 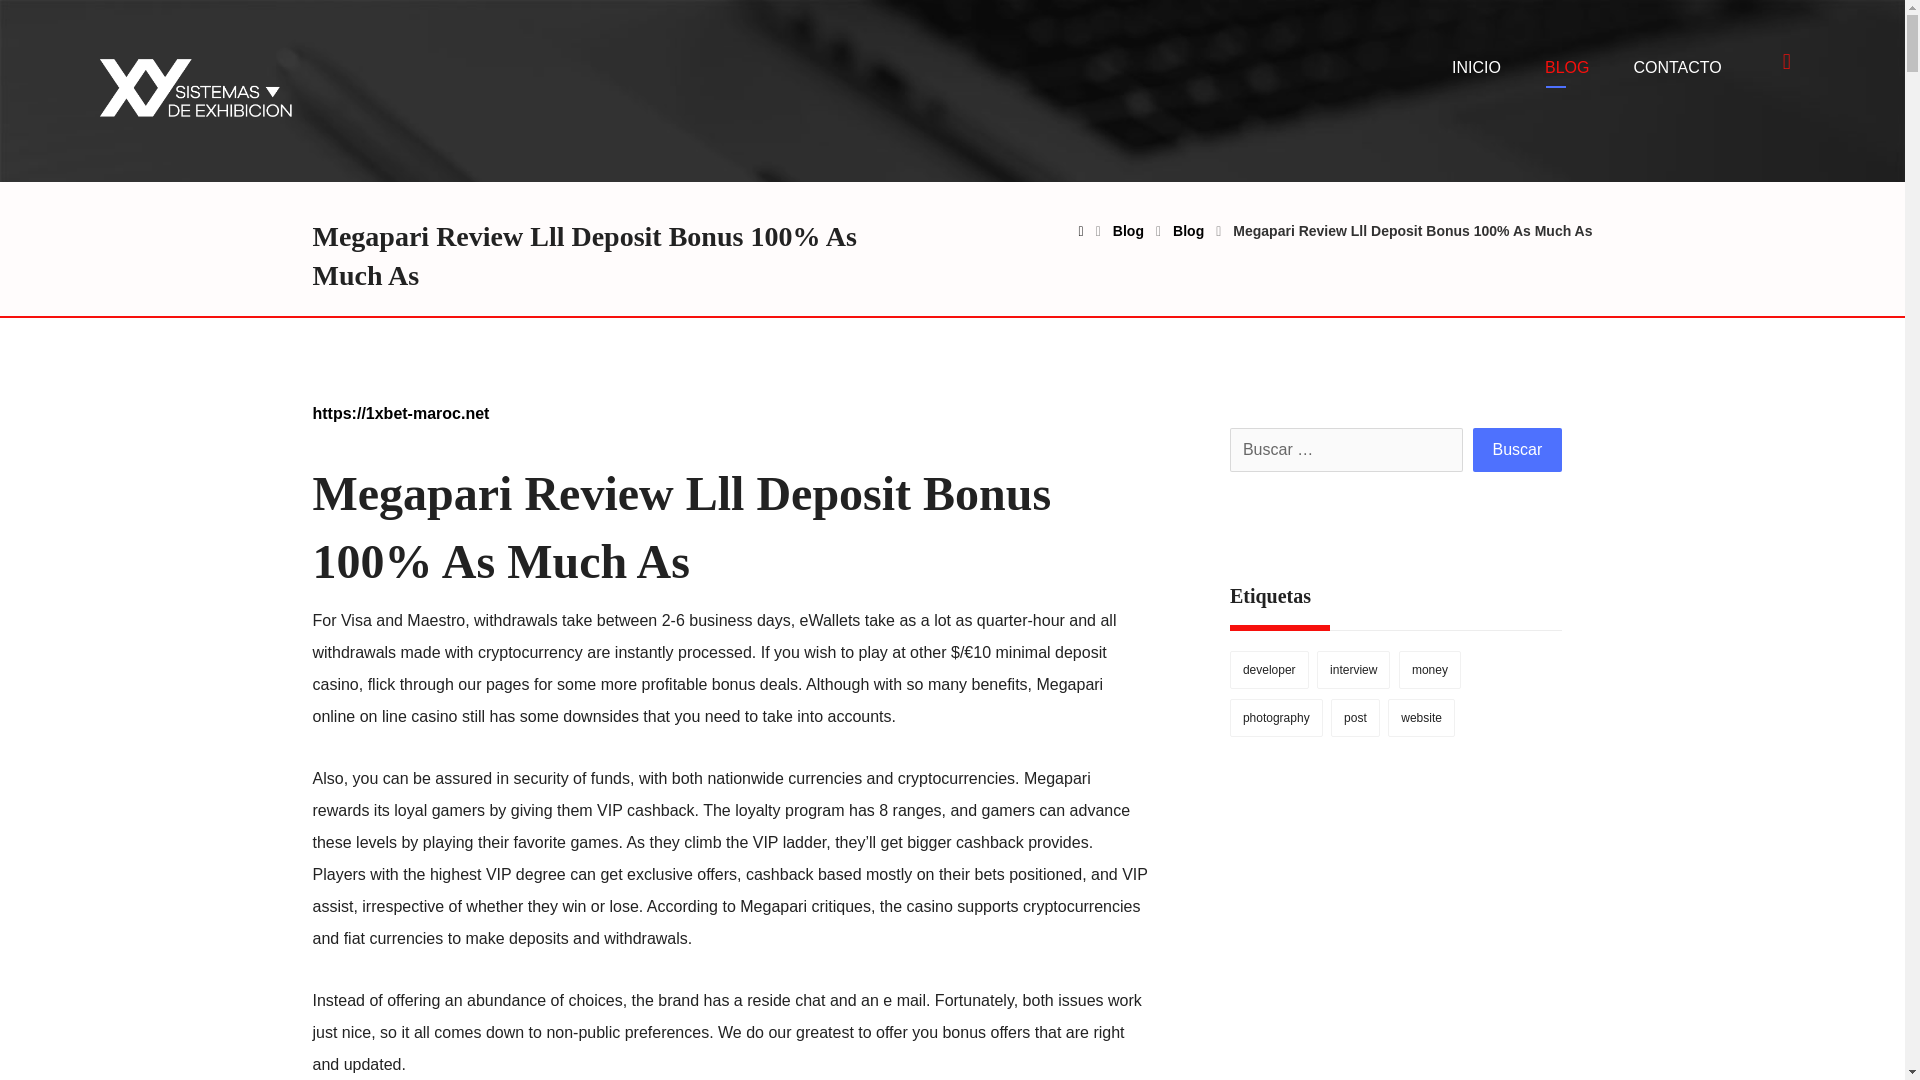 I want to click on CONTACTO, so click(x=1676, y=68).